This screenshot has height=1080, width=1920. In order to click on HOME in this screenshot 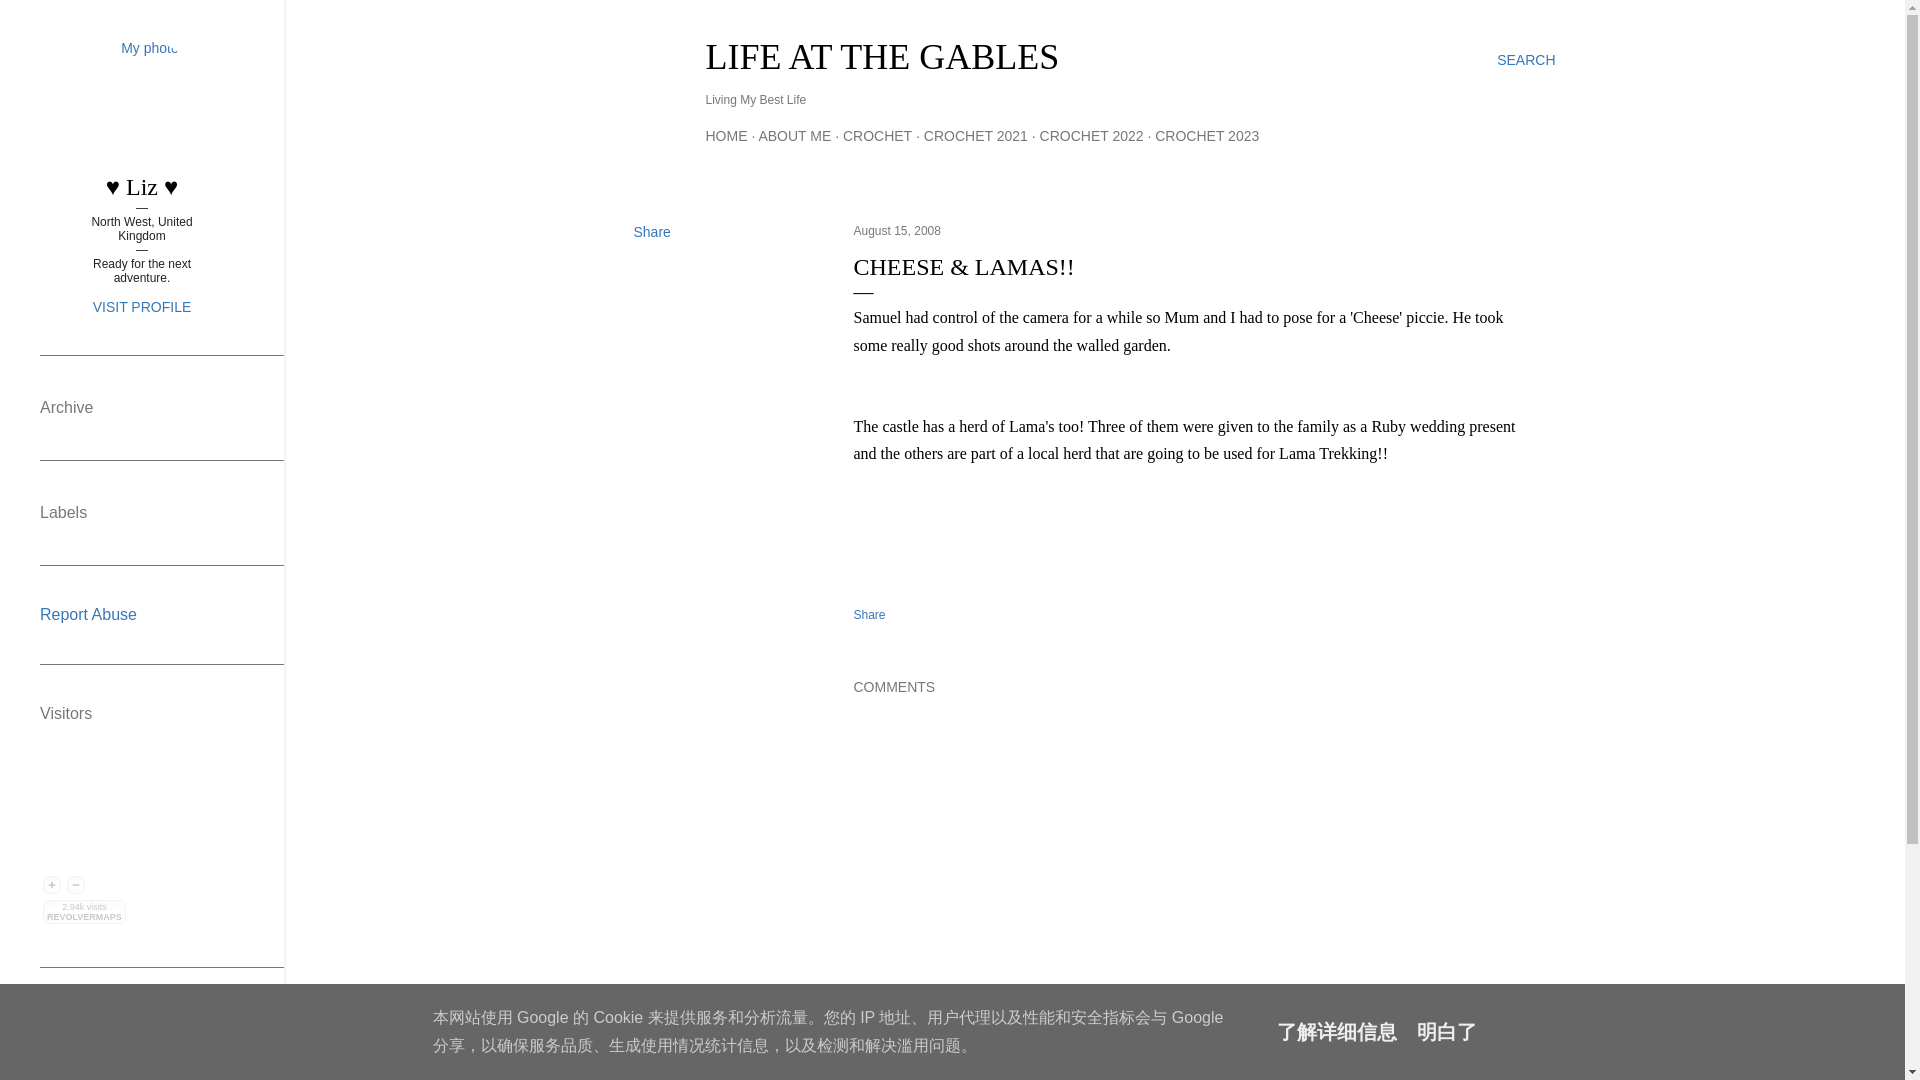, I will do `click(727, 136)`.